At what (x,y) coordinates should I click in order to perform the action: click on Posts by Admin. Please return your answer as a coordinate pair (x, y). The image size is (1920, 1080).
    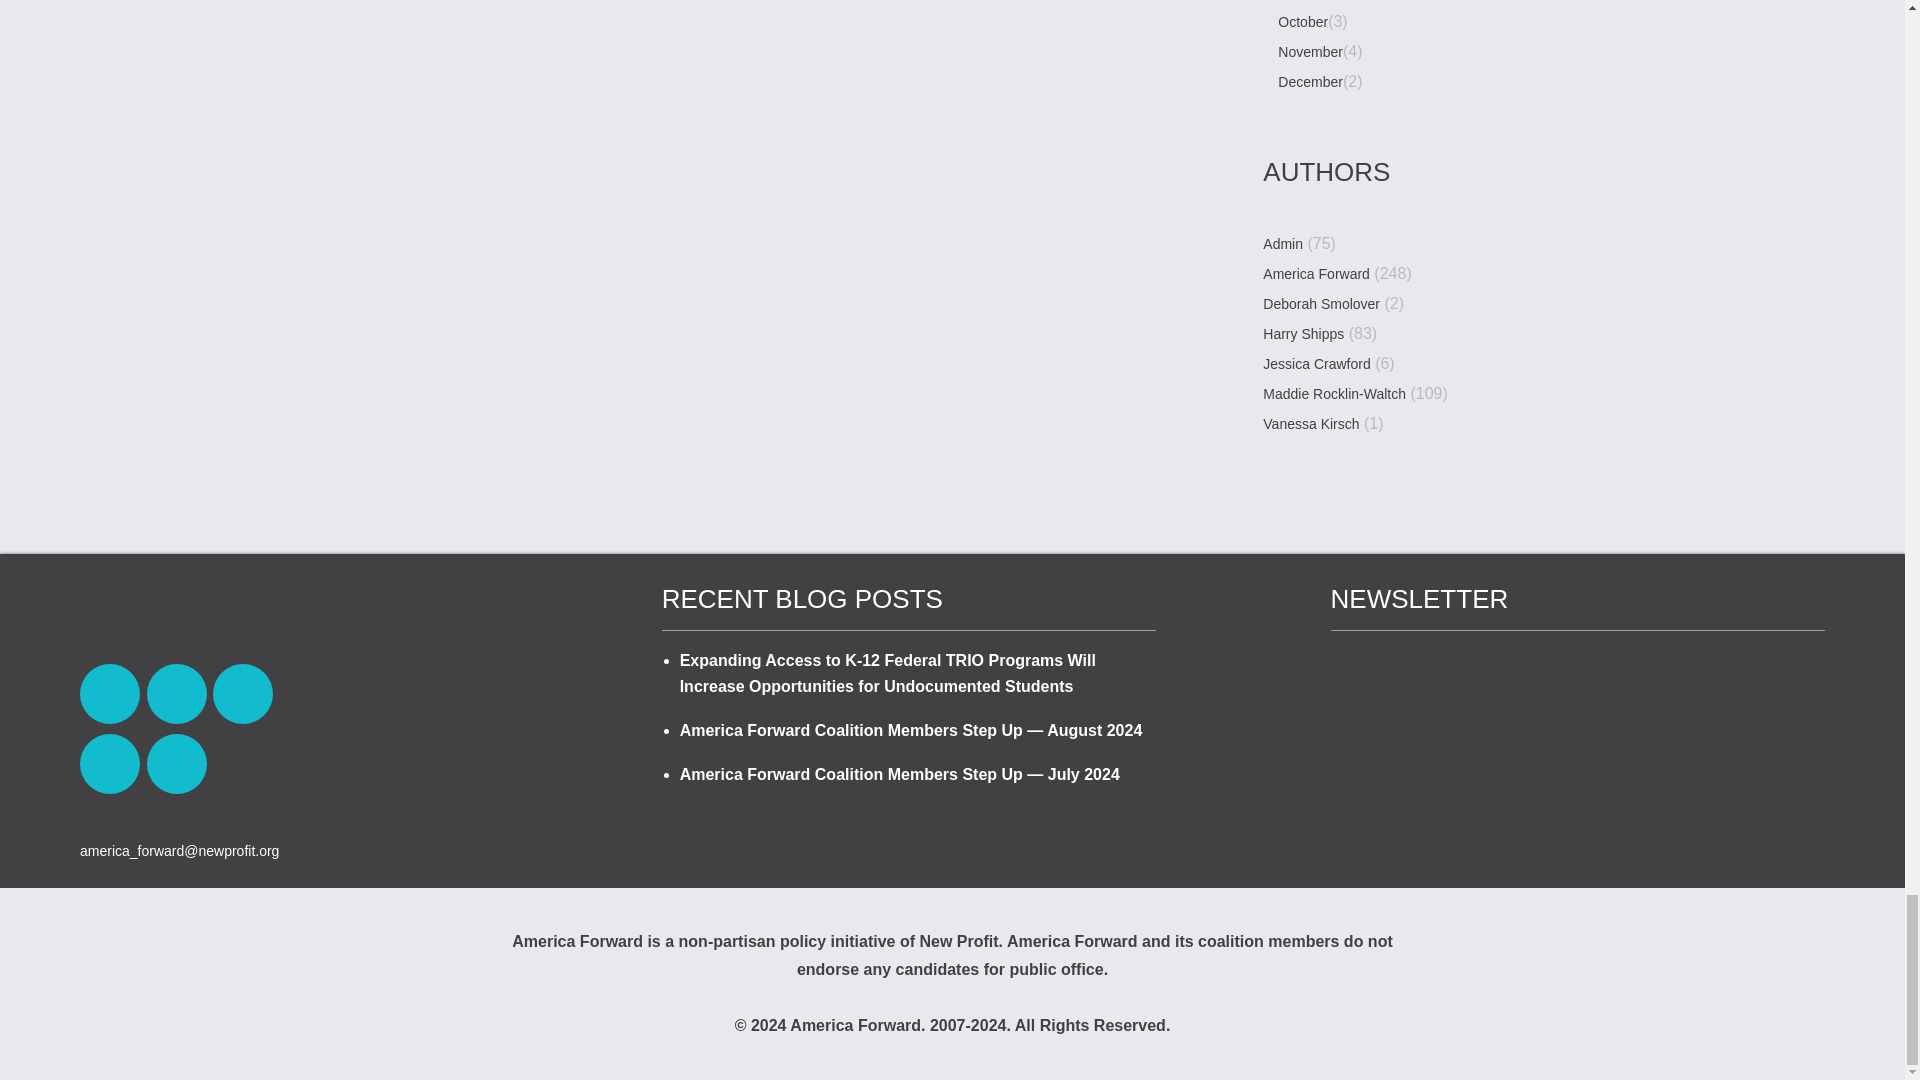
    Looking at the image, I should click on (1283, 244).